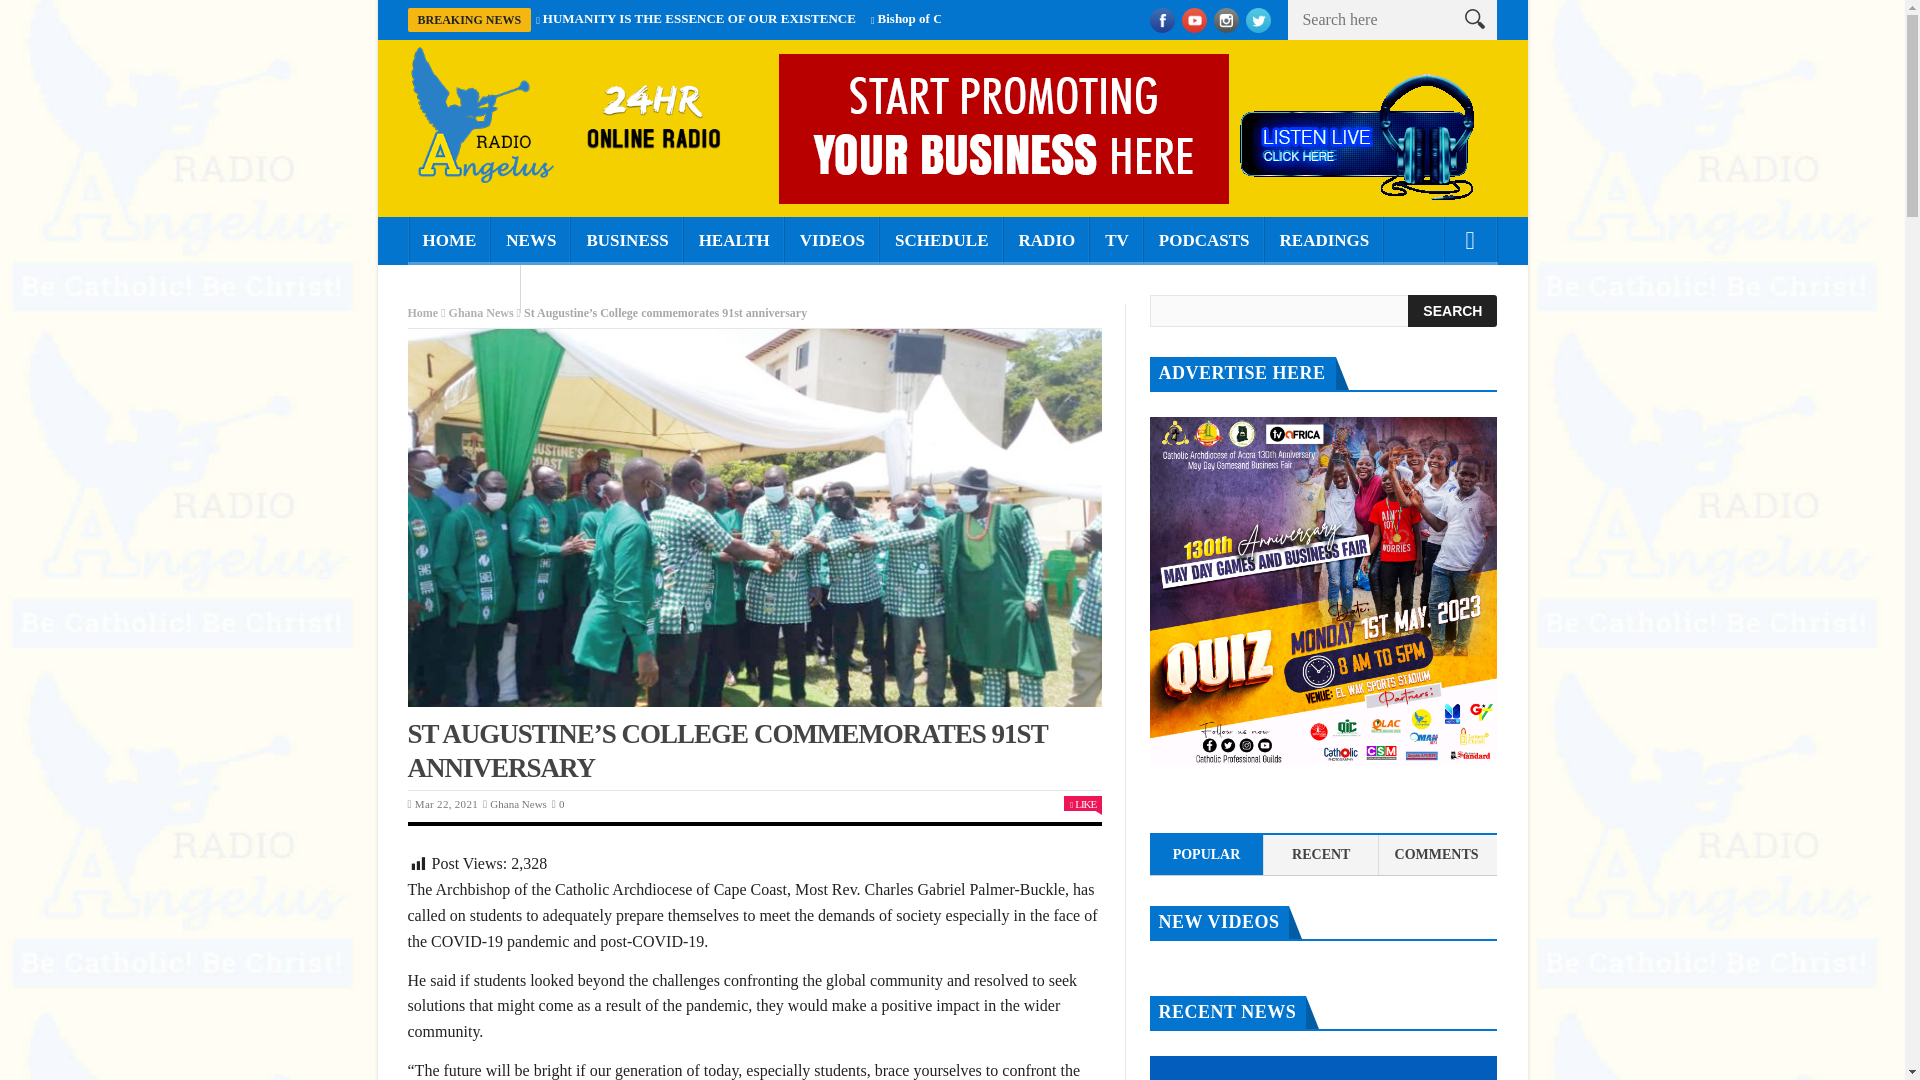 This screenshot has height=1080, width=1920. Describe the element at coordinates (1082, 804) in the screenshot. I see `Like` at that location.